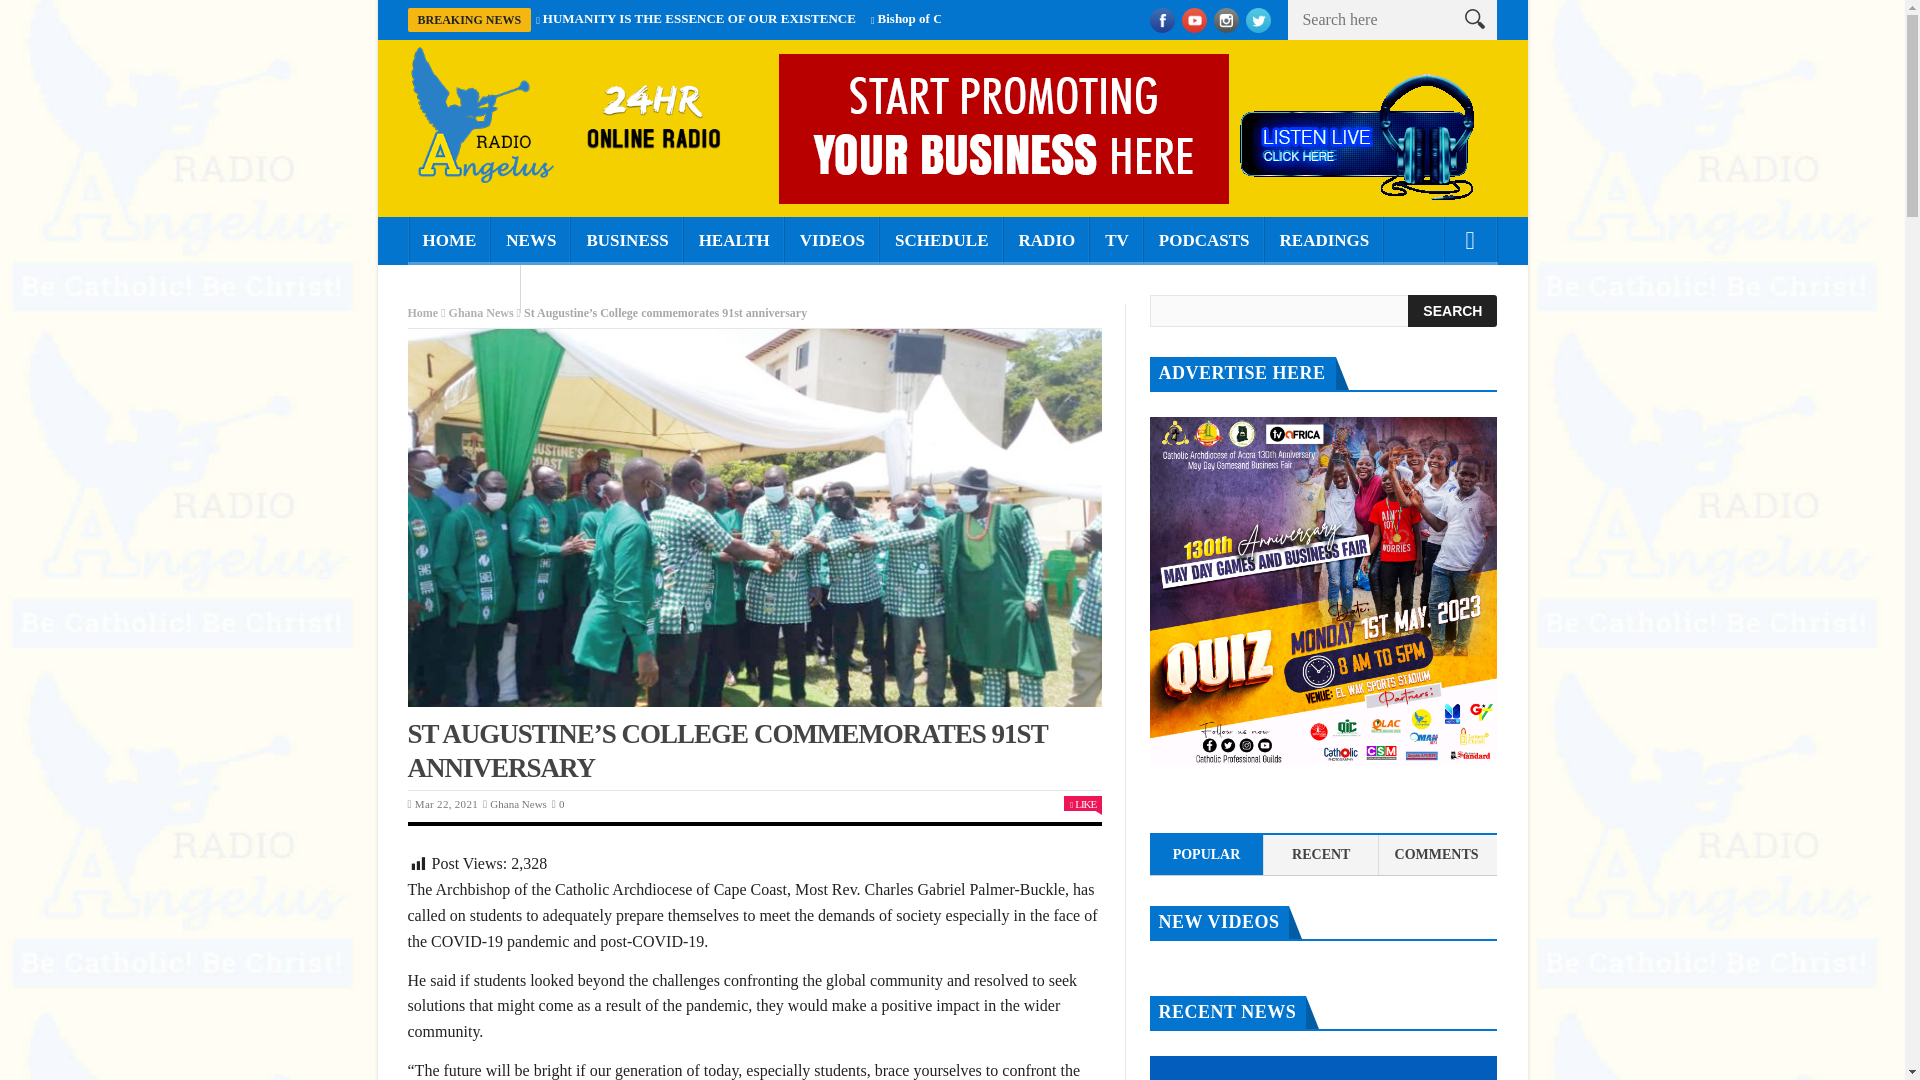 This screenshot has height=1080, width=1920. Describe the element at coordinates (1082, 804) in the screenshot. I see `Like` at that location.